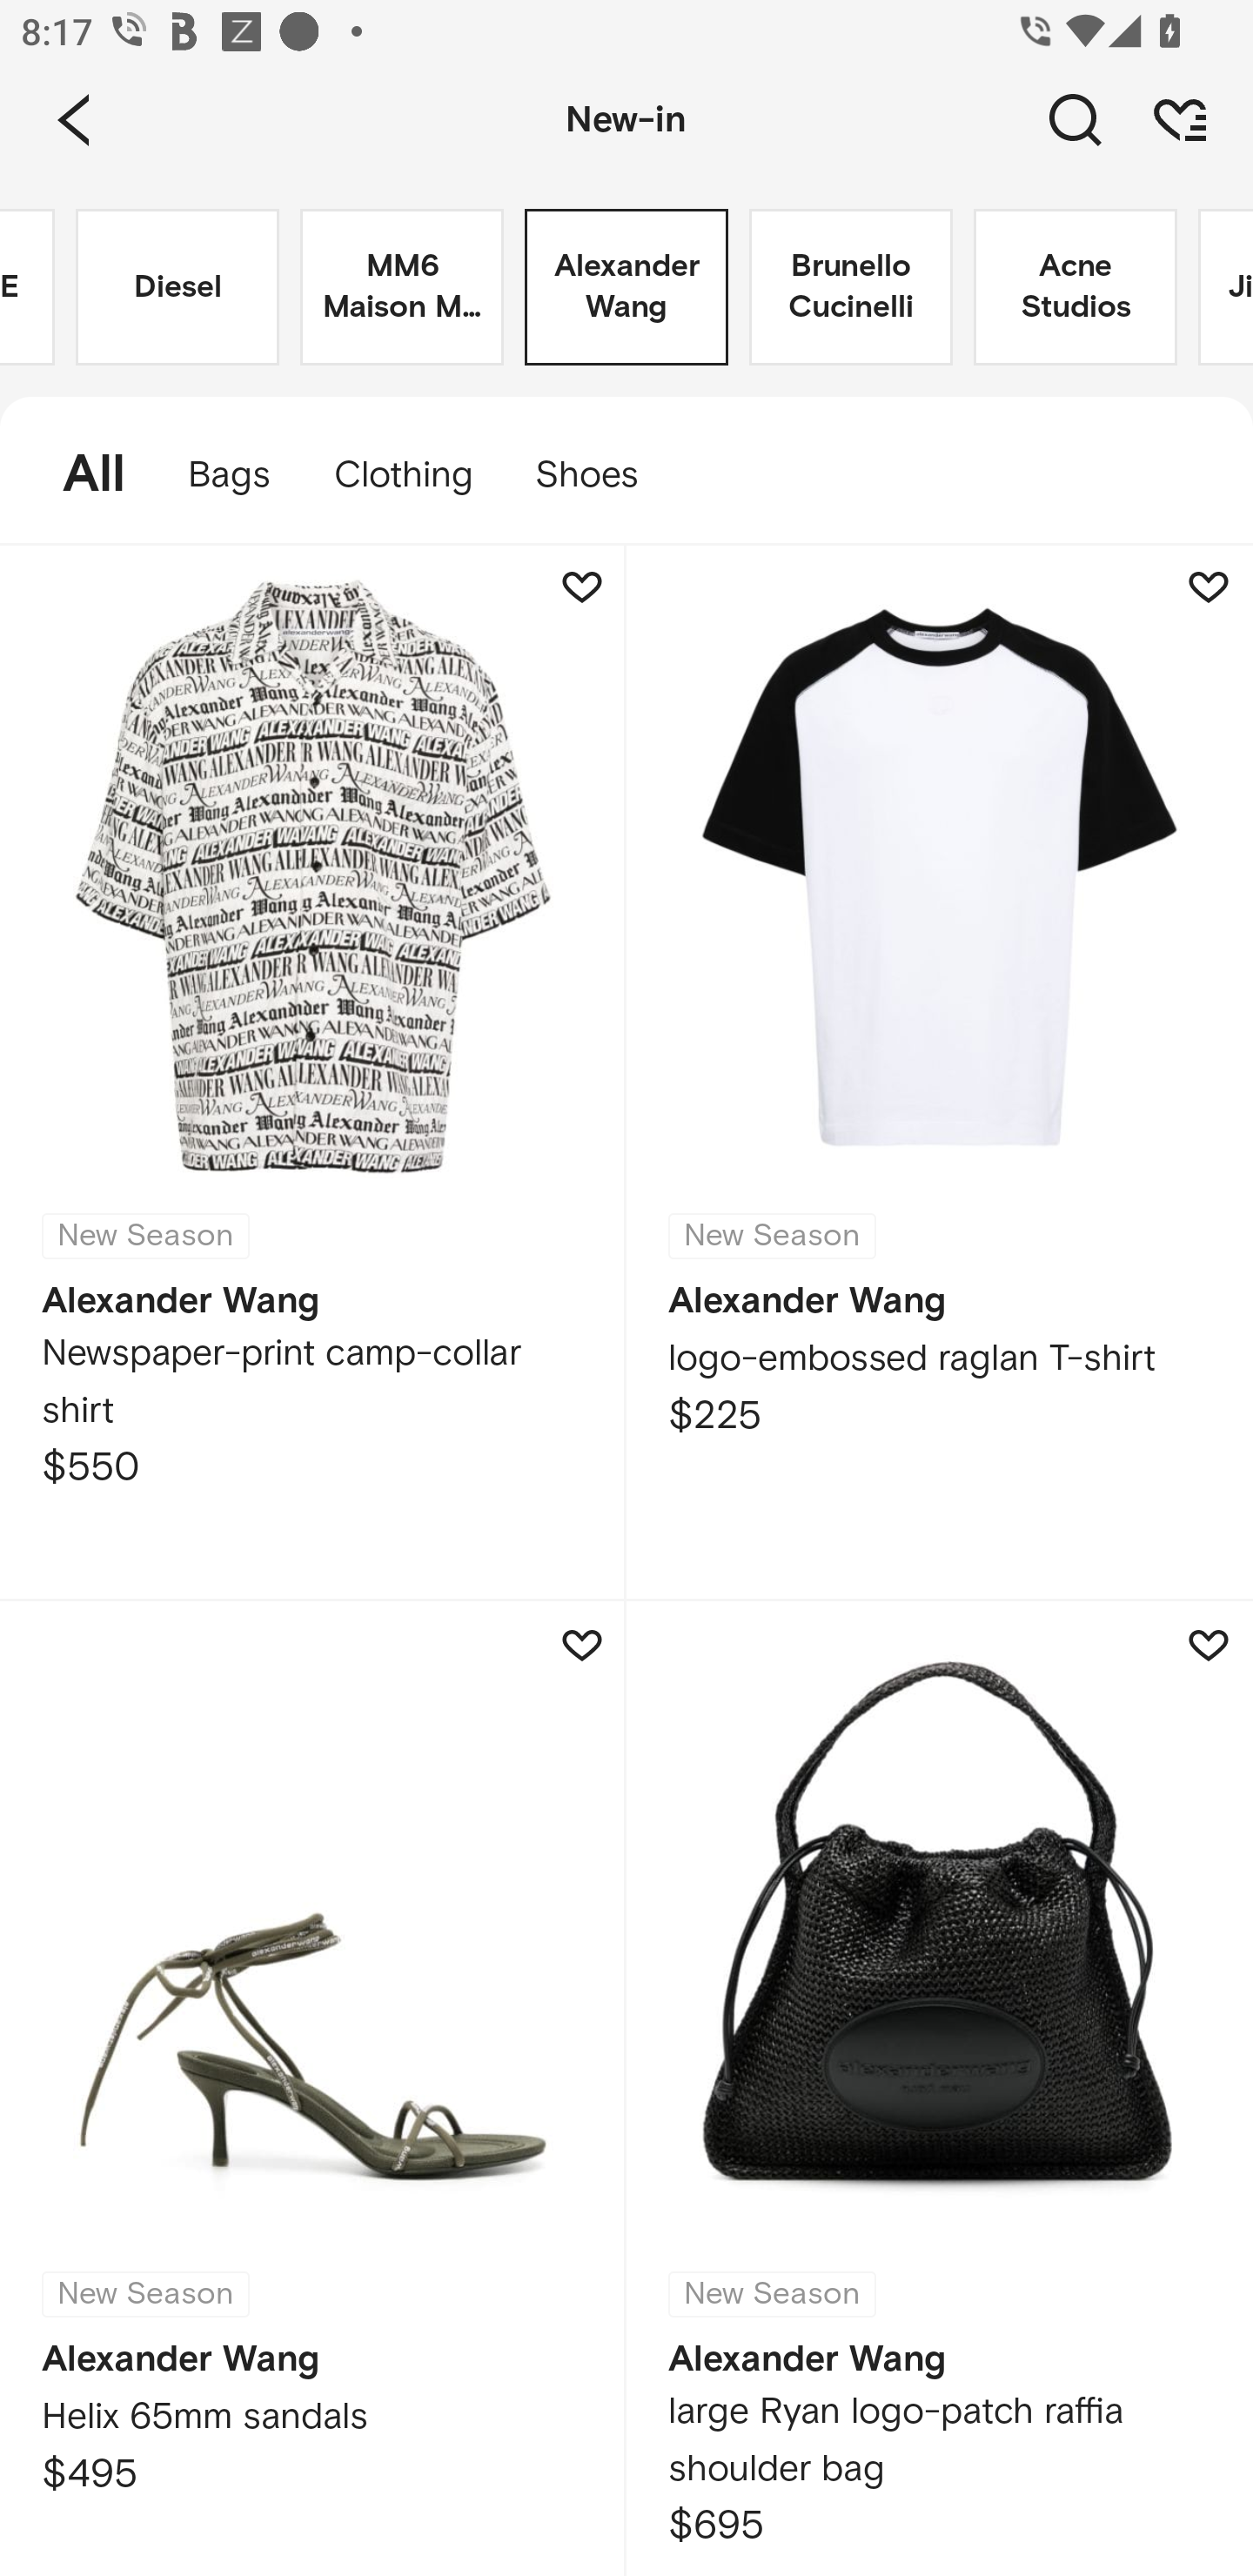  Describe the element at coordinates (230, 475) in the screenshot. I see `Bags` at that location.